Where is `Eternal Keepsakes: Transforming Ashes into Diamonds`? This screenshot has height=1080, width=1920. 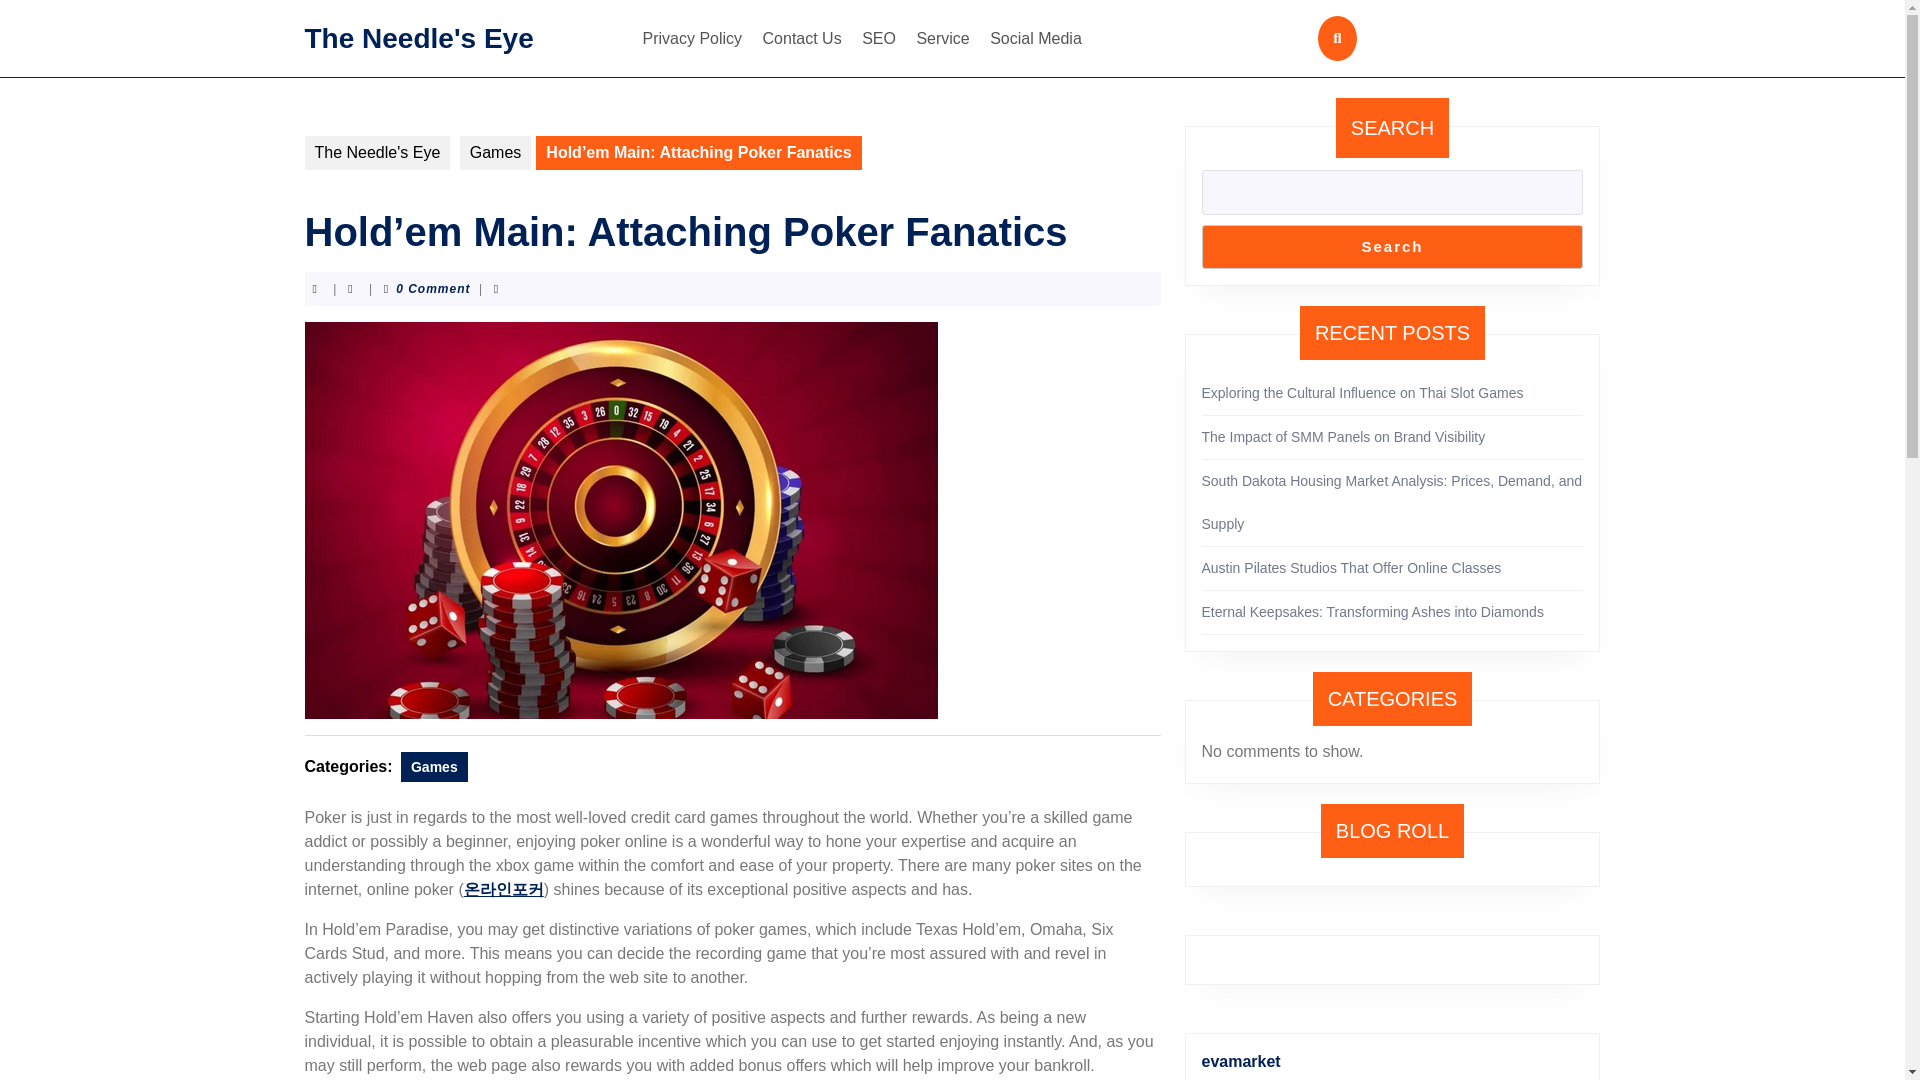
Eternal Keepsakes: Transforming Ashes into Diamonds is located at coordinates (1372, 611).